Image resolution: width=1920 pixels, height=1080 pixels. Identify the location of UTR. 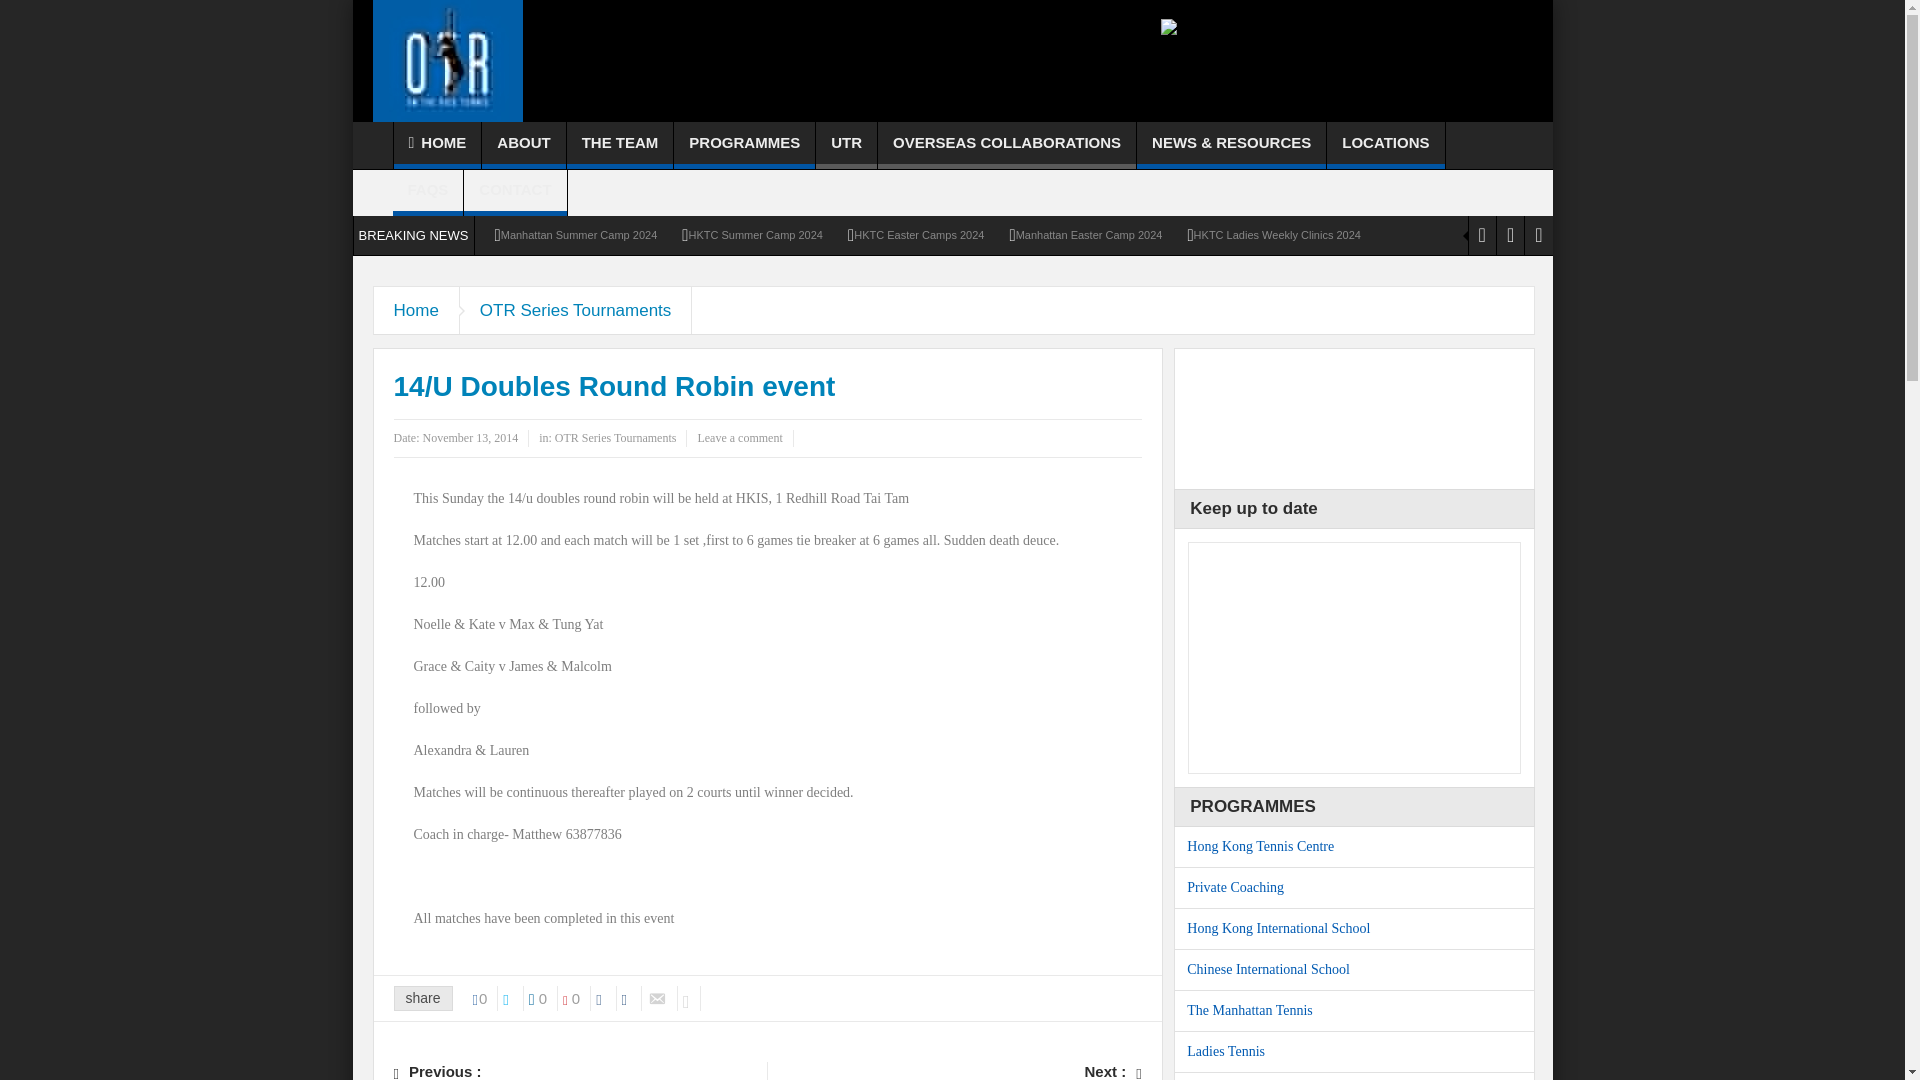
(846, 145).